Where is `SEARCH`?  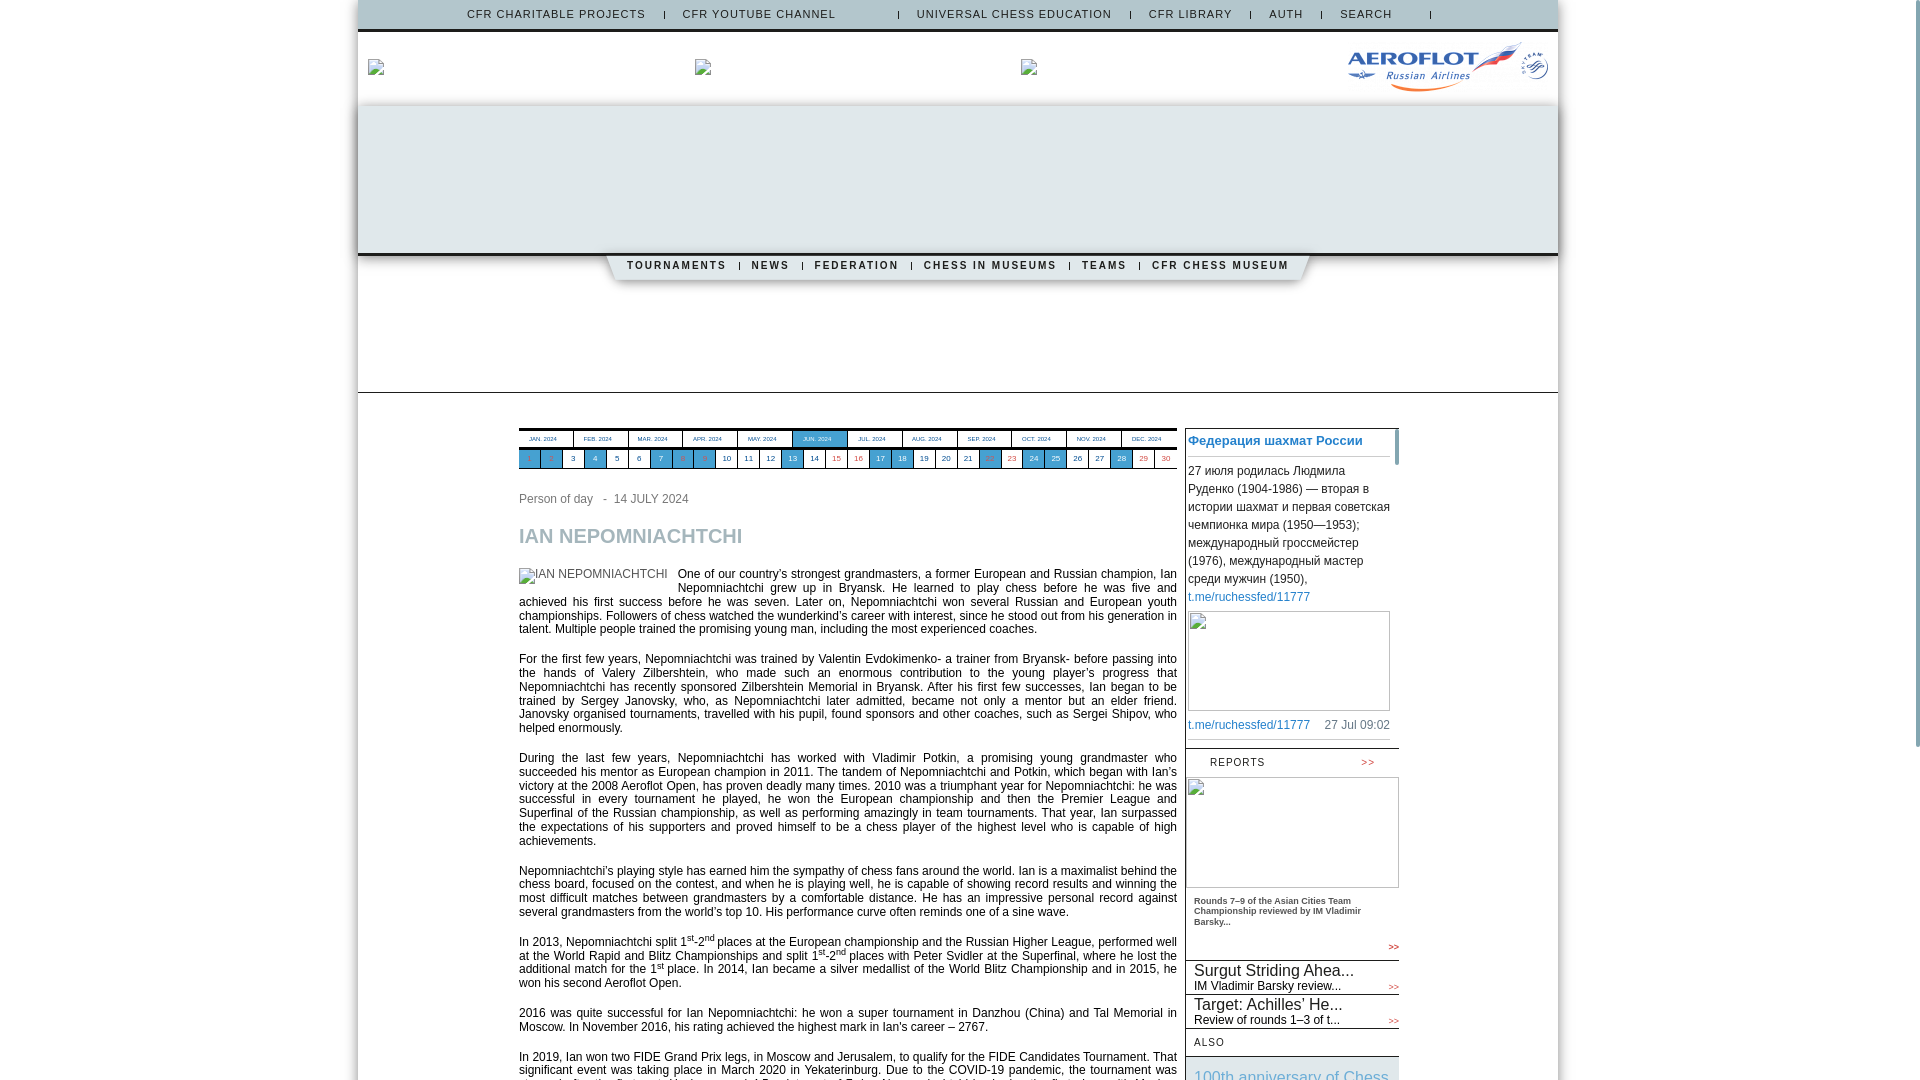
SEARCH is located at coordinates (1376, 14).